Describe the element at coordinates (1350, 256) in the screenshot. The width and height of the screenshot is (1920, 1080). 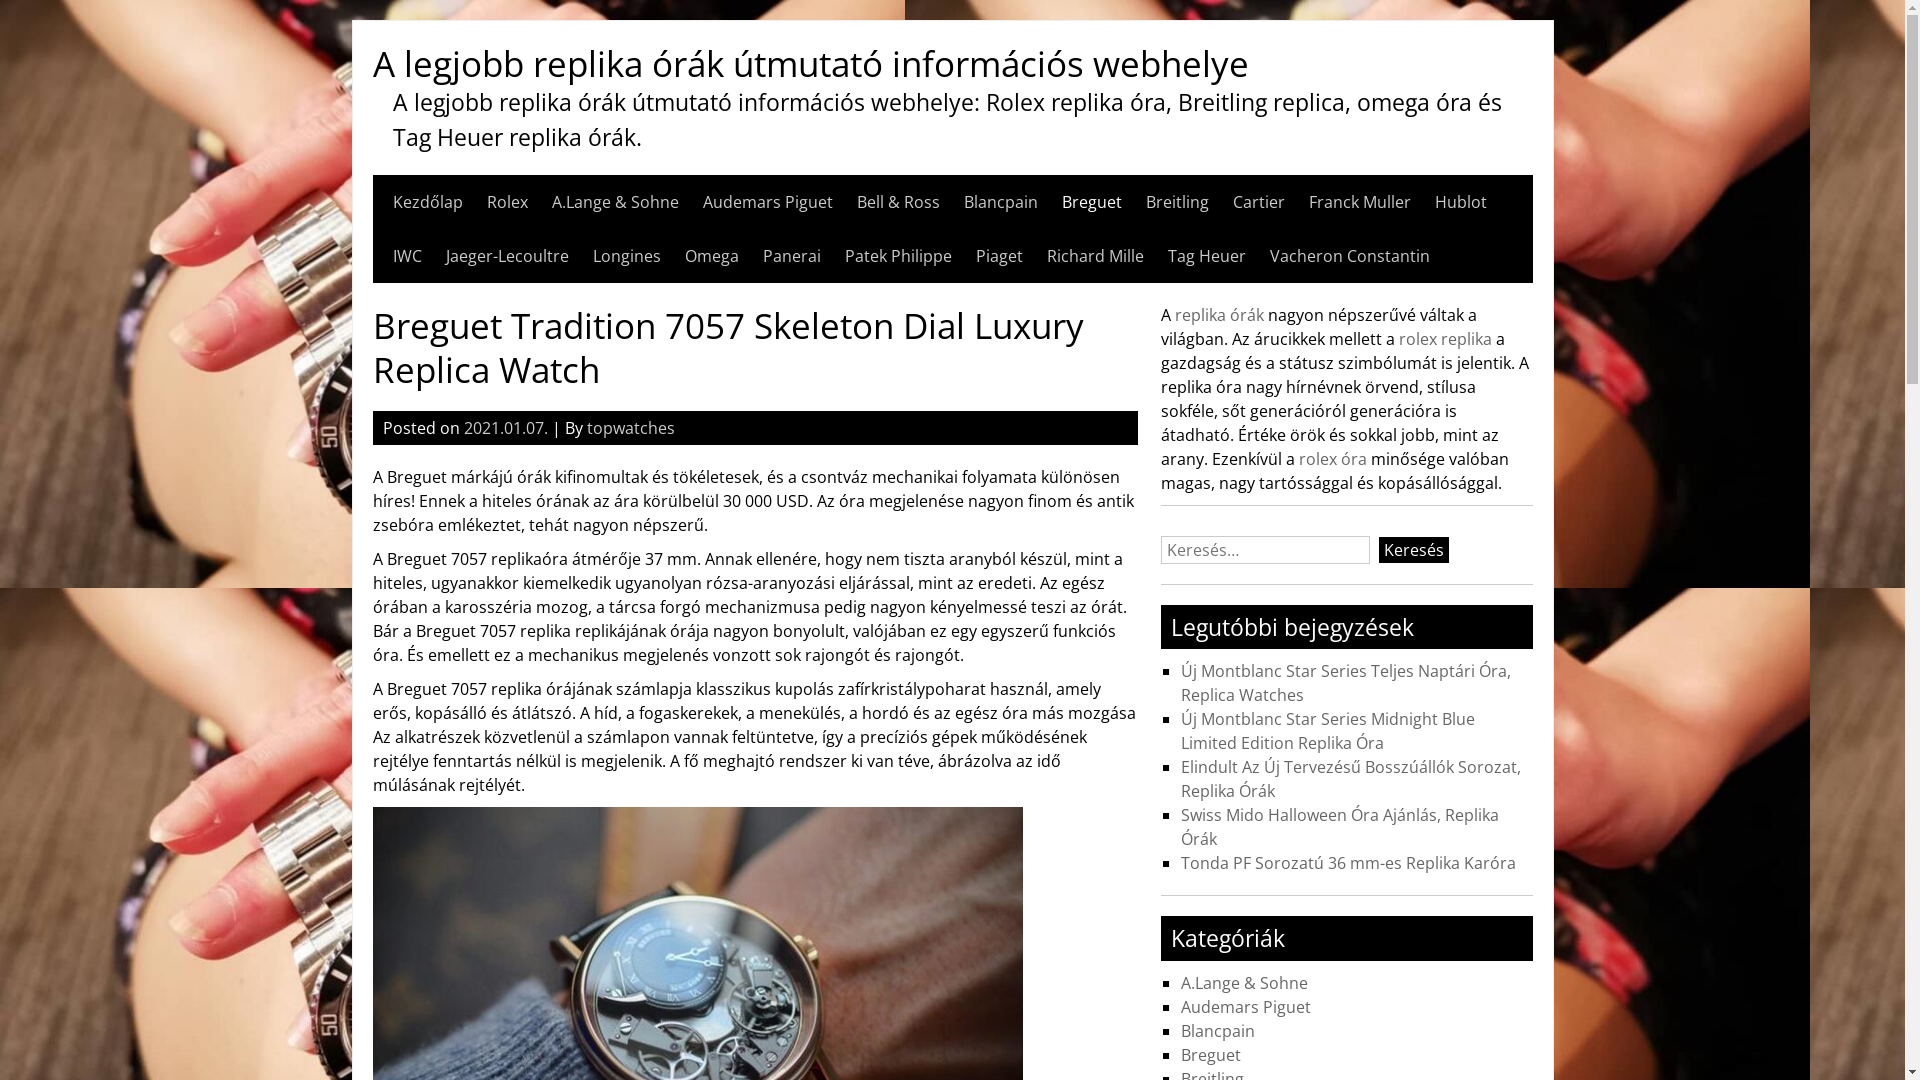
I see `Vacheron Constantin` at that location.